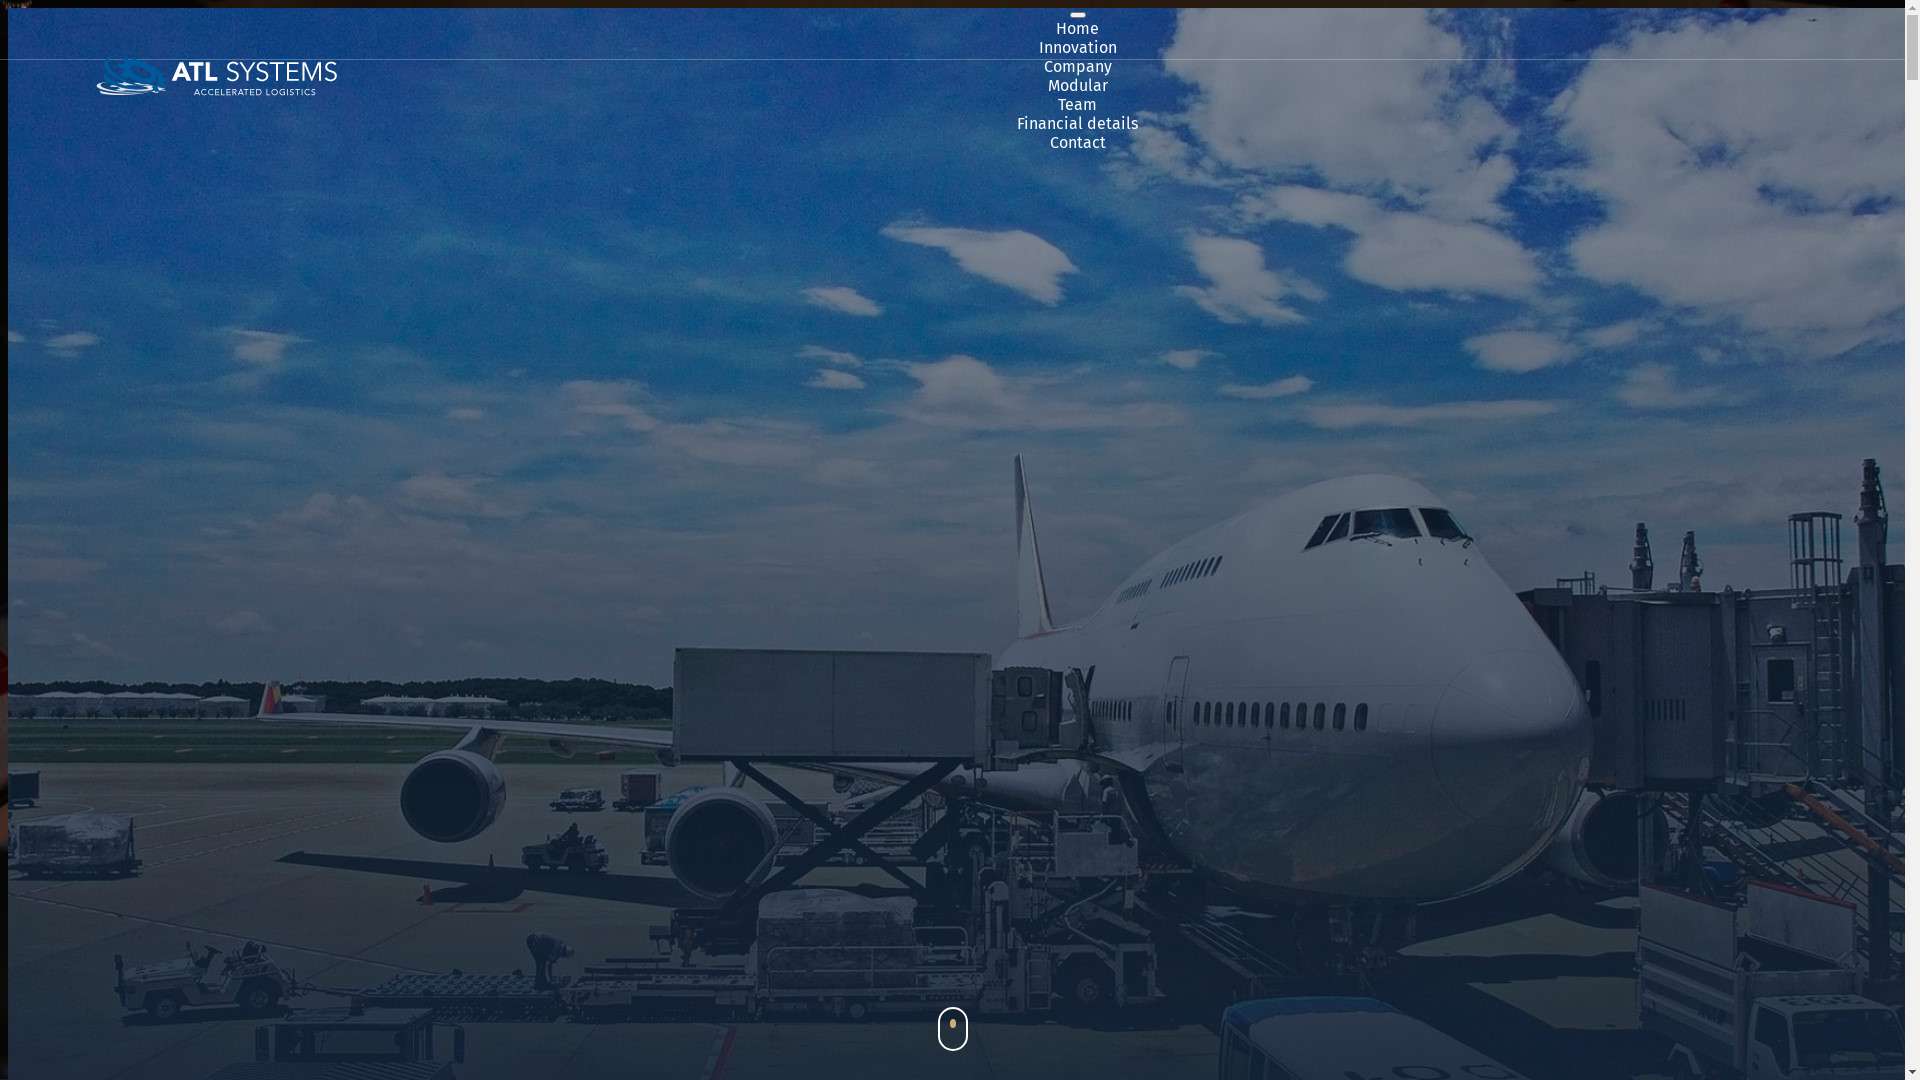 This screenshot has width=1920, height=1080. Describe the element at coordinates (1077, 48) in the screenshot. I see `Innovation` at that location.